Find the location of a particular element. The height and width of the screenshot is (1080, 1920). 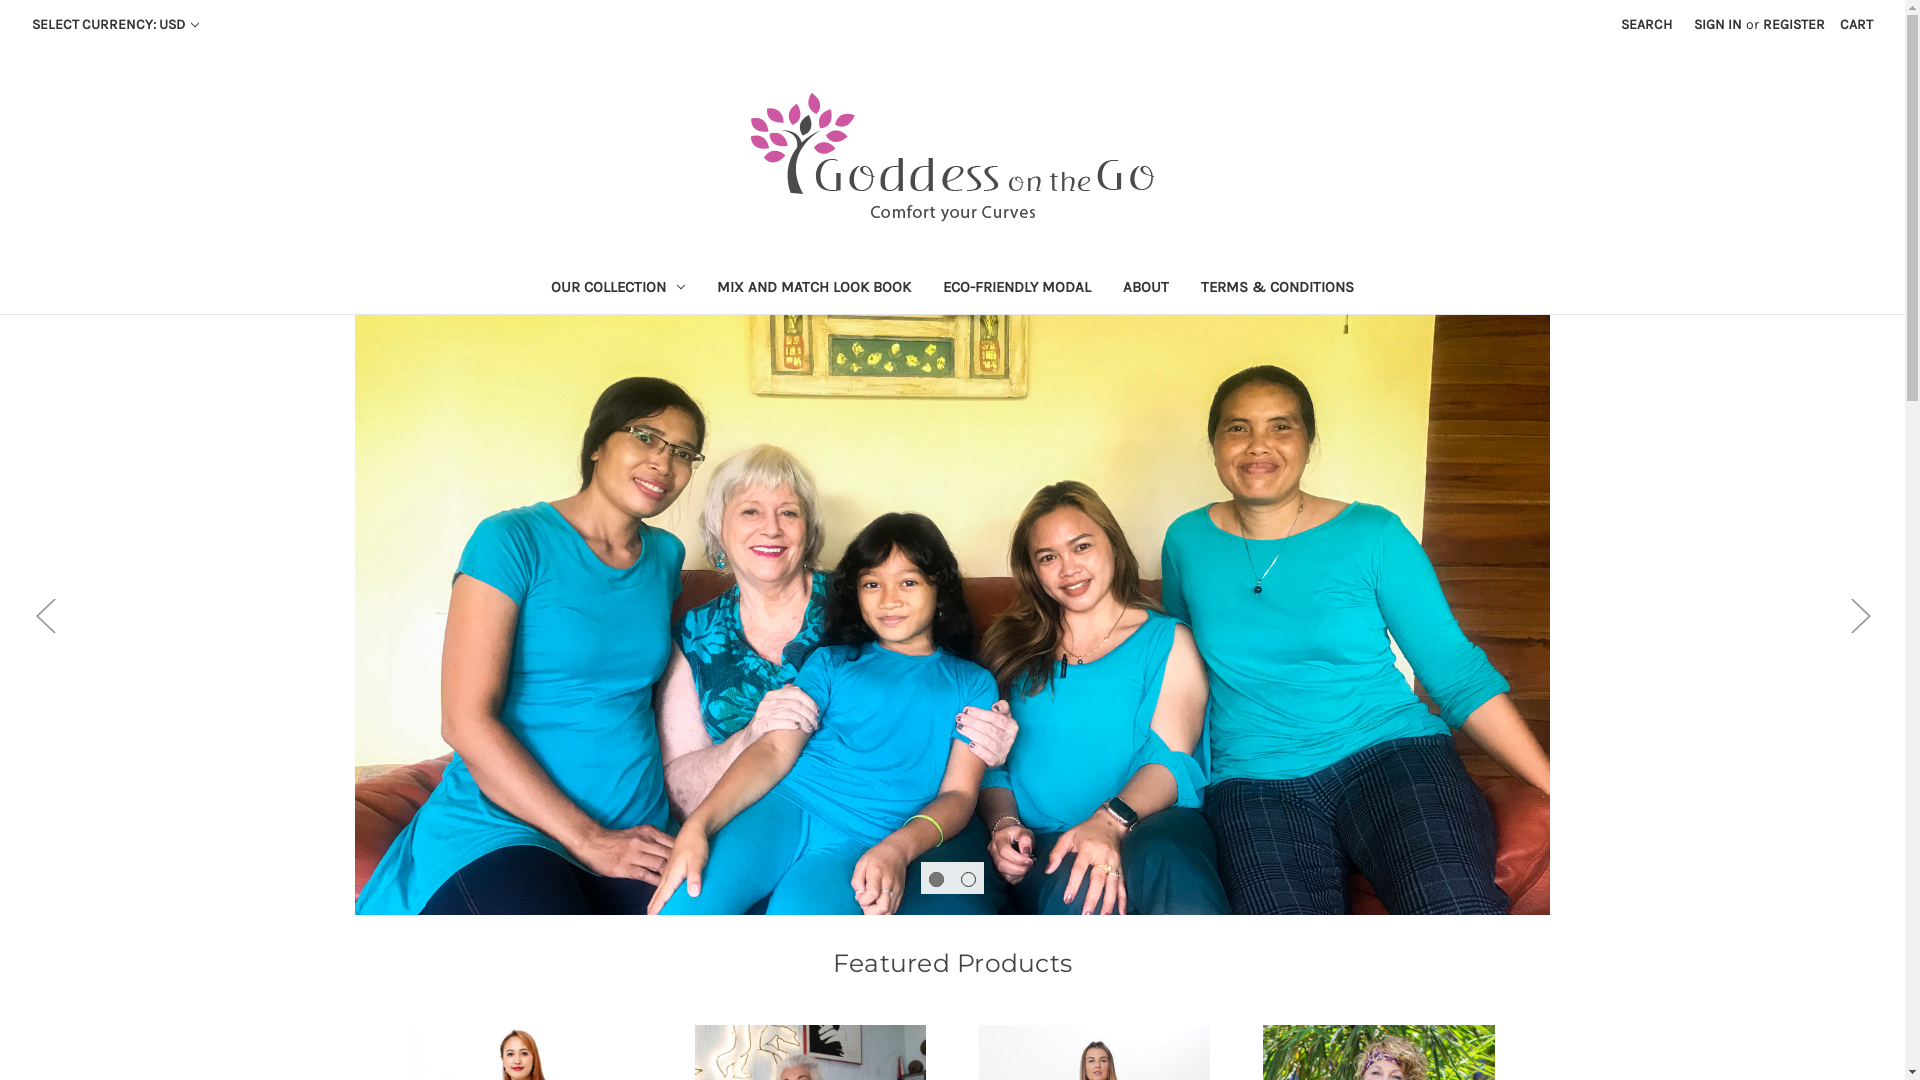

ECO-FRIENDLY MODAL is located at coordinates (1017, 290).